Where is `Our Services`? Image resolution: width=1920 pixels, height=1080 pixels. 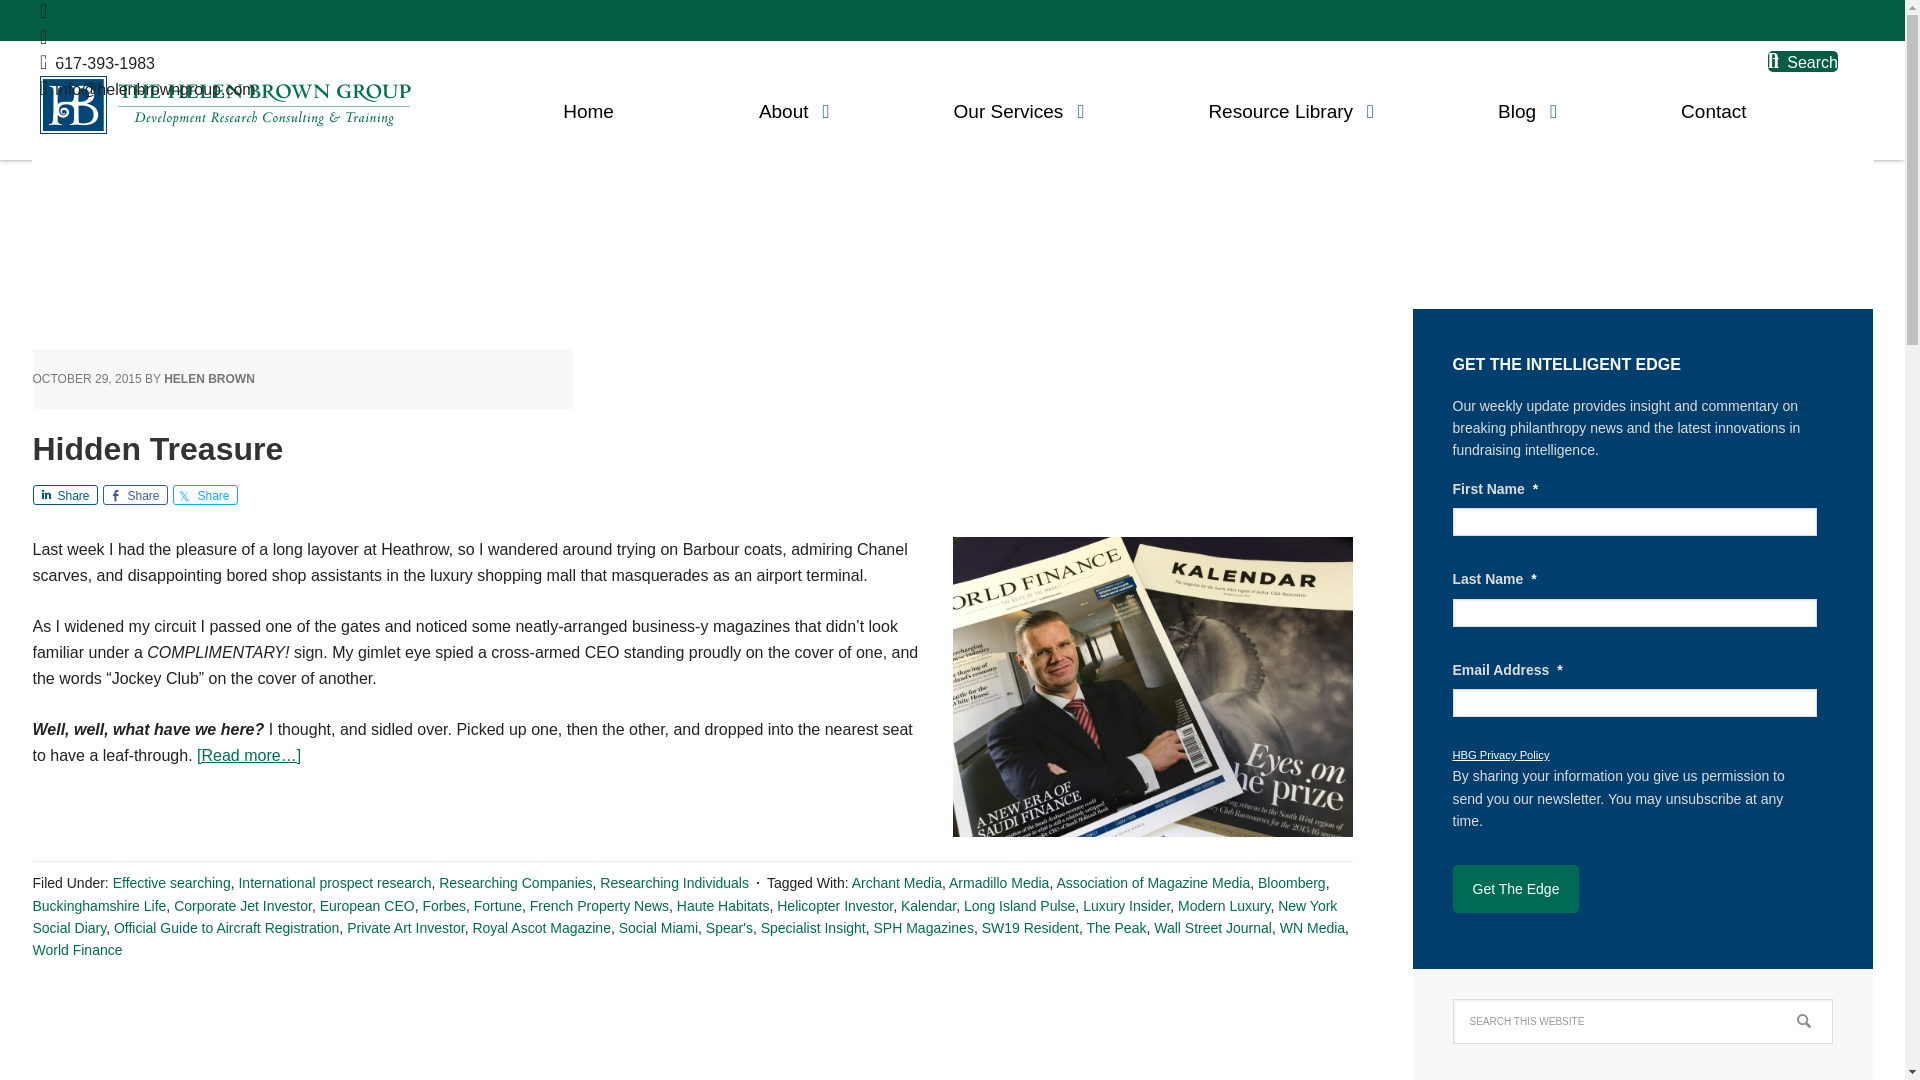 Our Services is located at coordinates (1008, 104).